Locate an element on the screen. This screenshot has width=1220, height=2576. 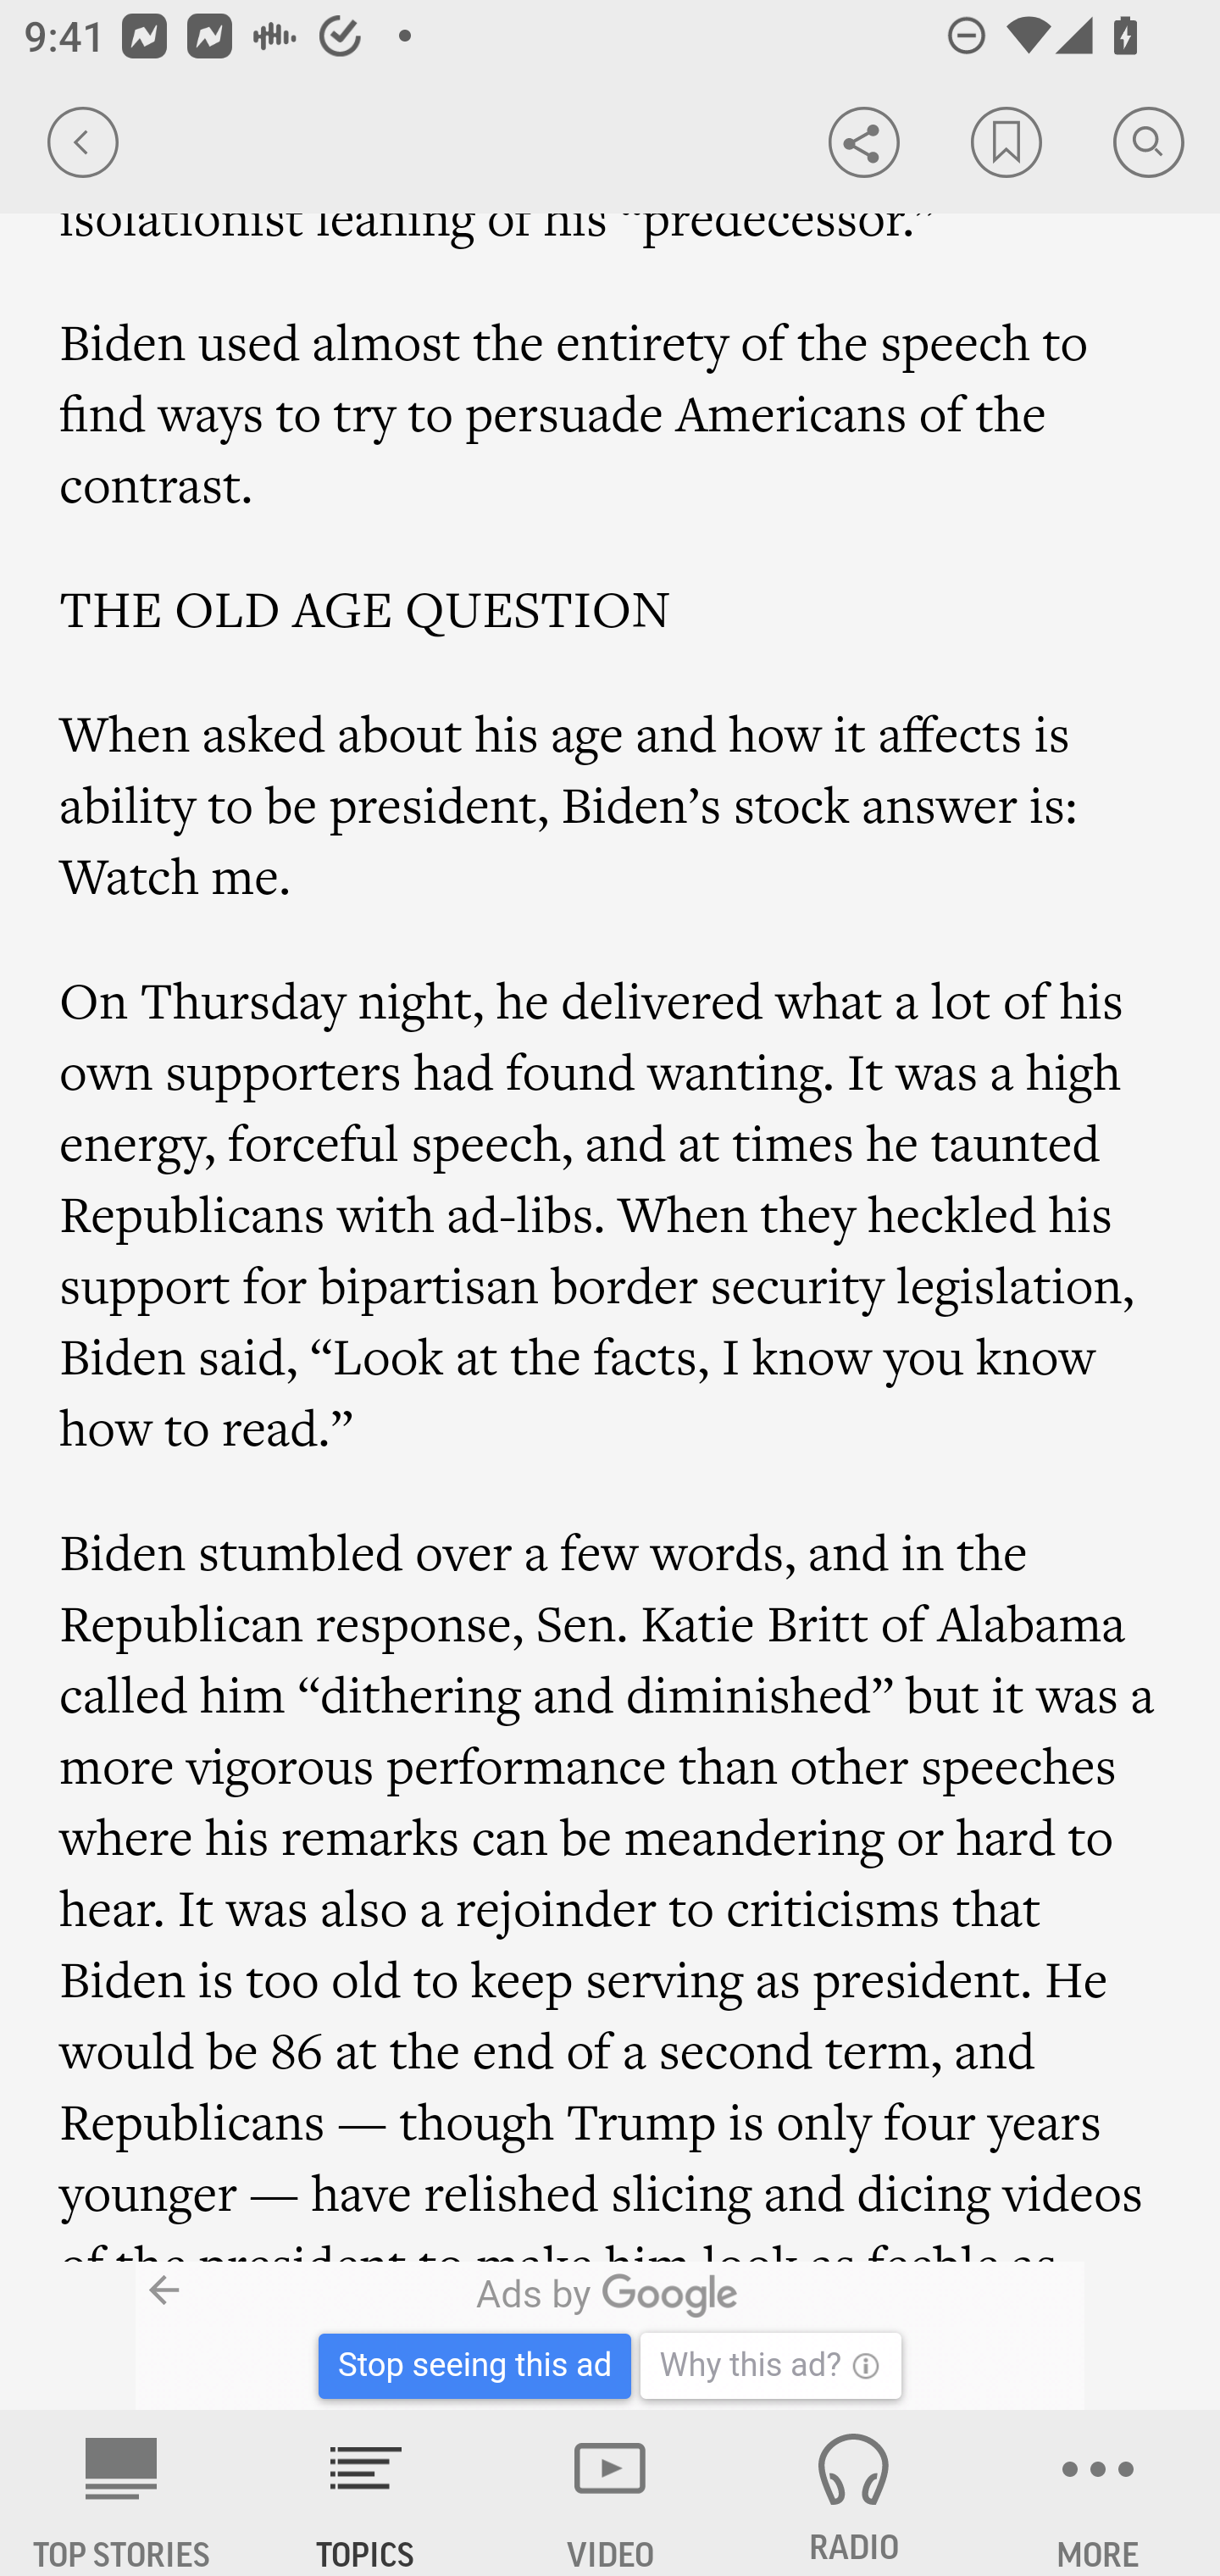
TOPICS is located at coordinates (366, 2493).